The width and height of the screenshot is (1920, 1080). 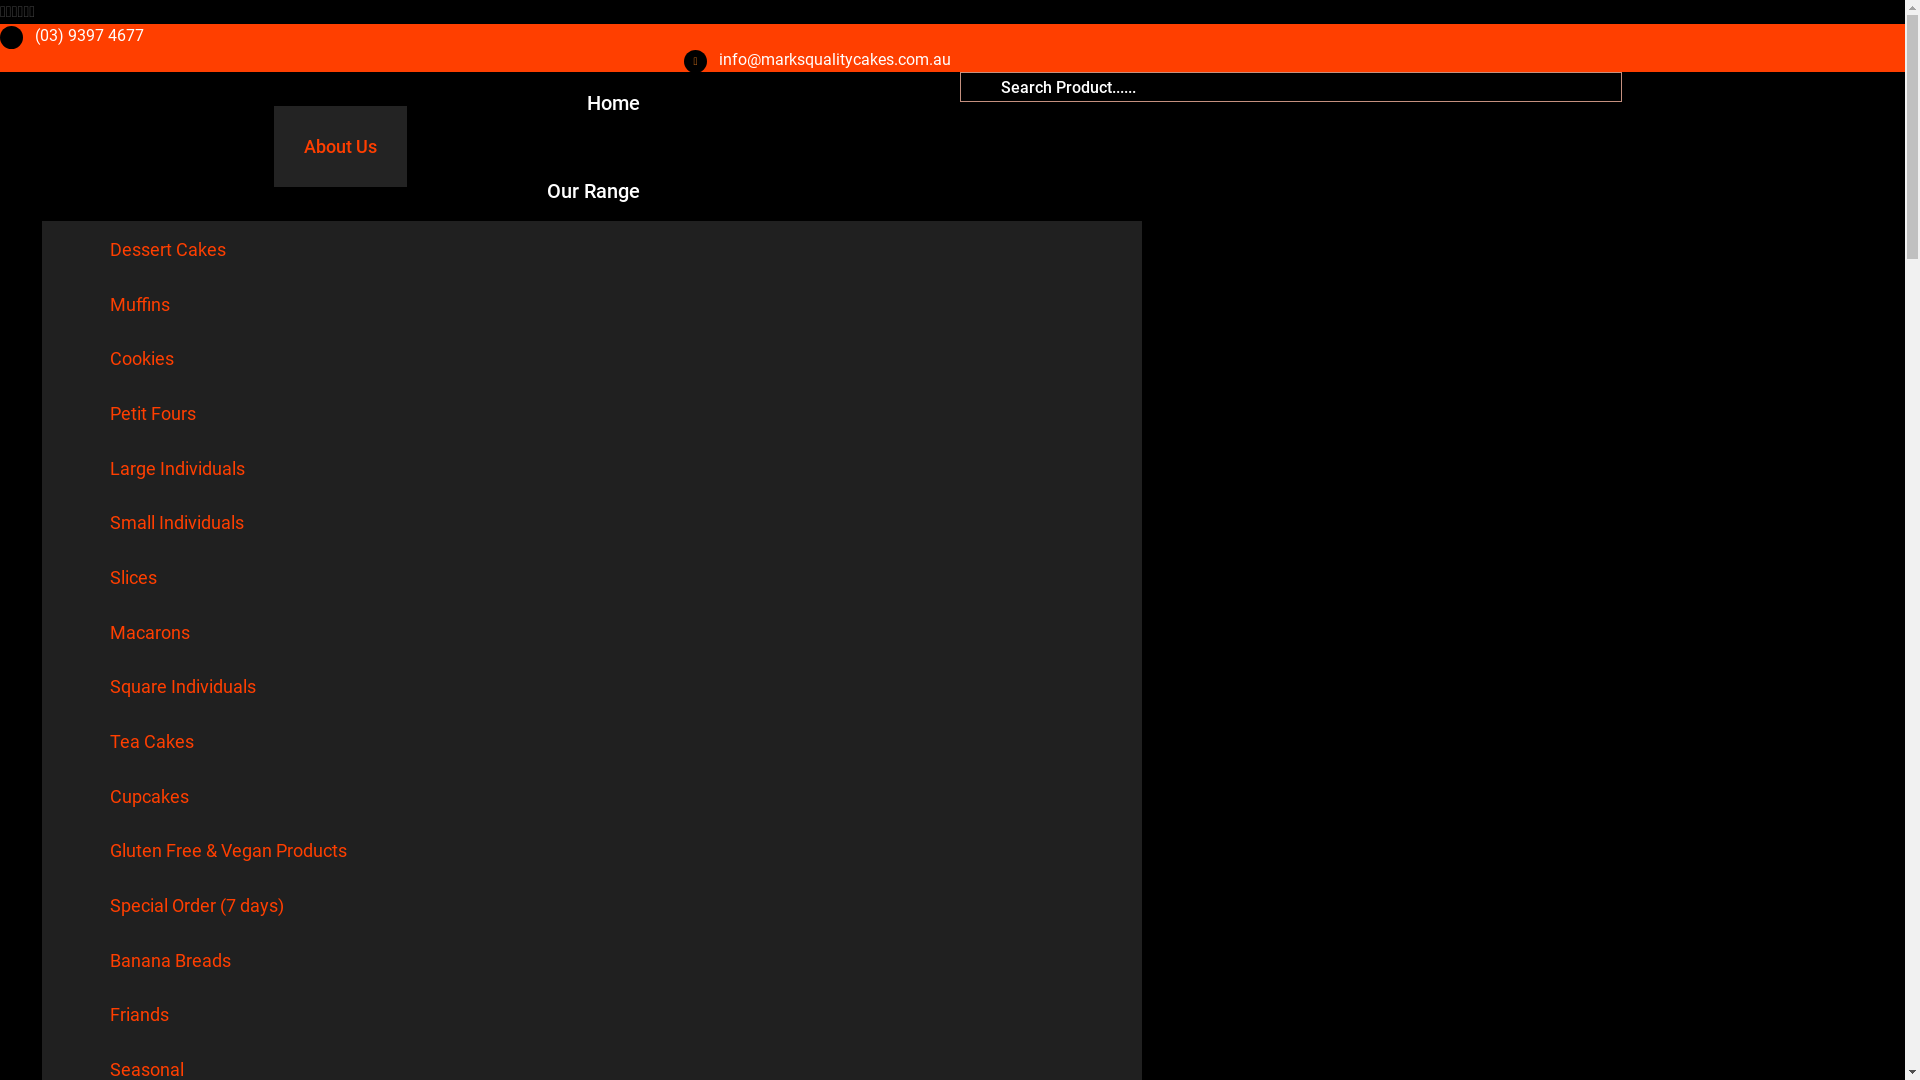 I want to click on info@marksqualitycakes.com.au, so click(x=835, y=60).